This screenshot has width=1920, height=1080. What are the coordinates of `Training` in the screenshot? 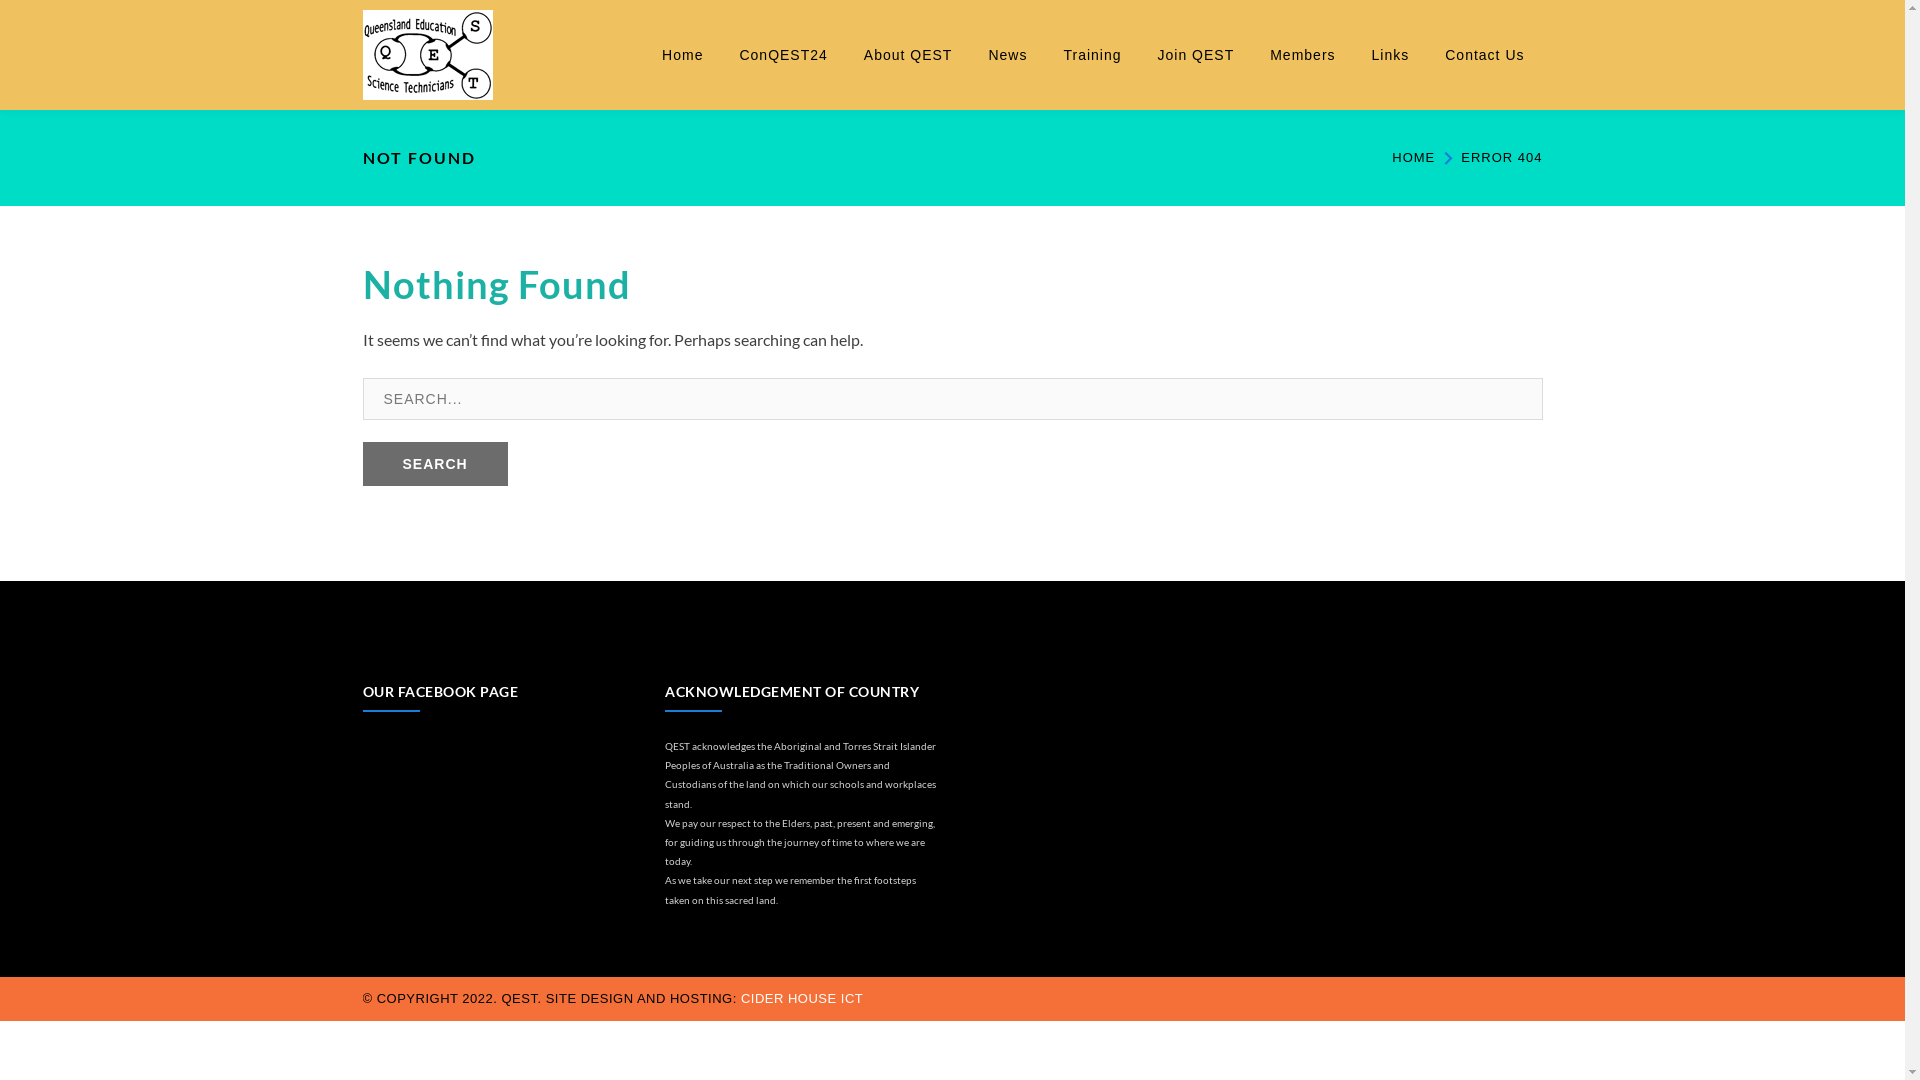 It's located at (1092, 55).